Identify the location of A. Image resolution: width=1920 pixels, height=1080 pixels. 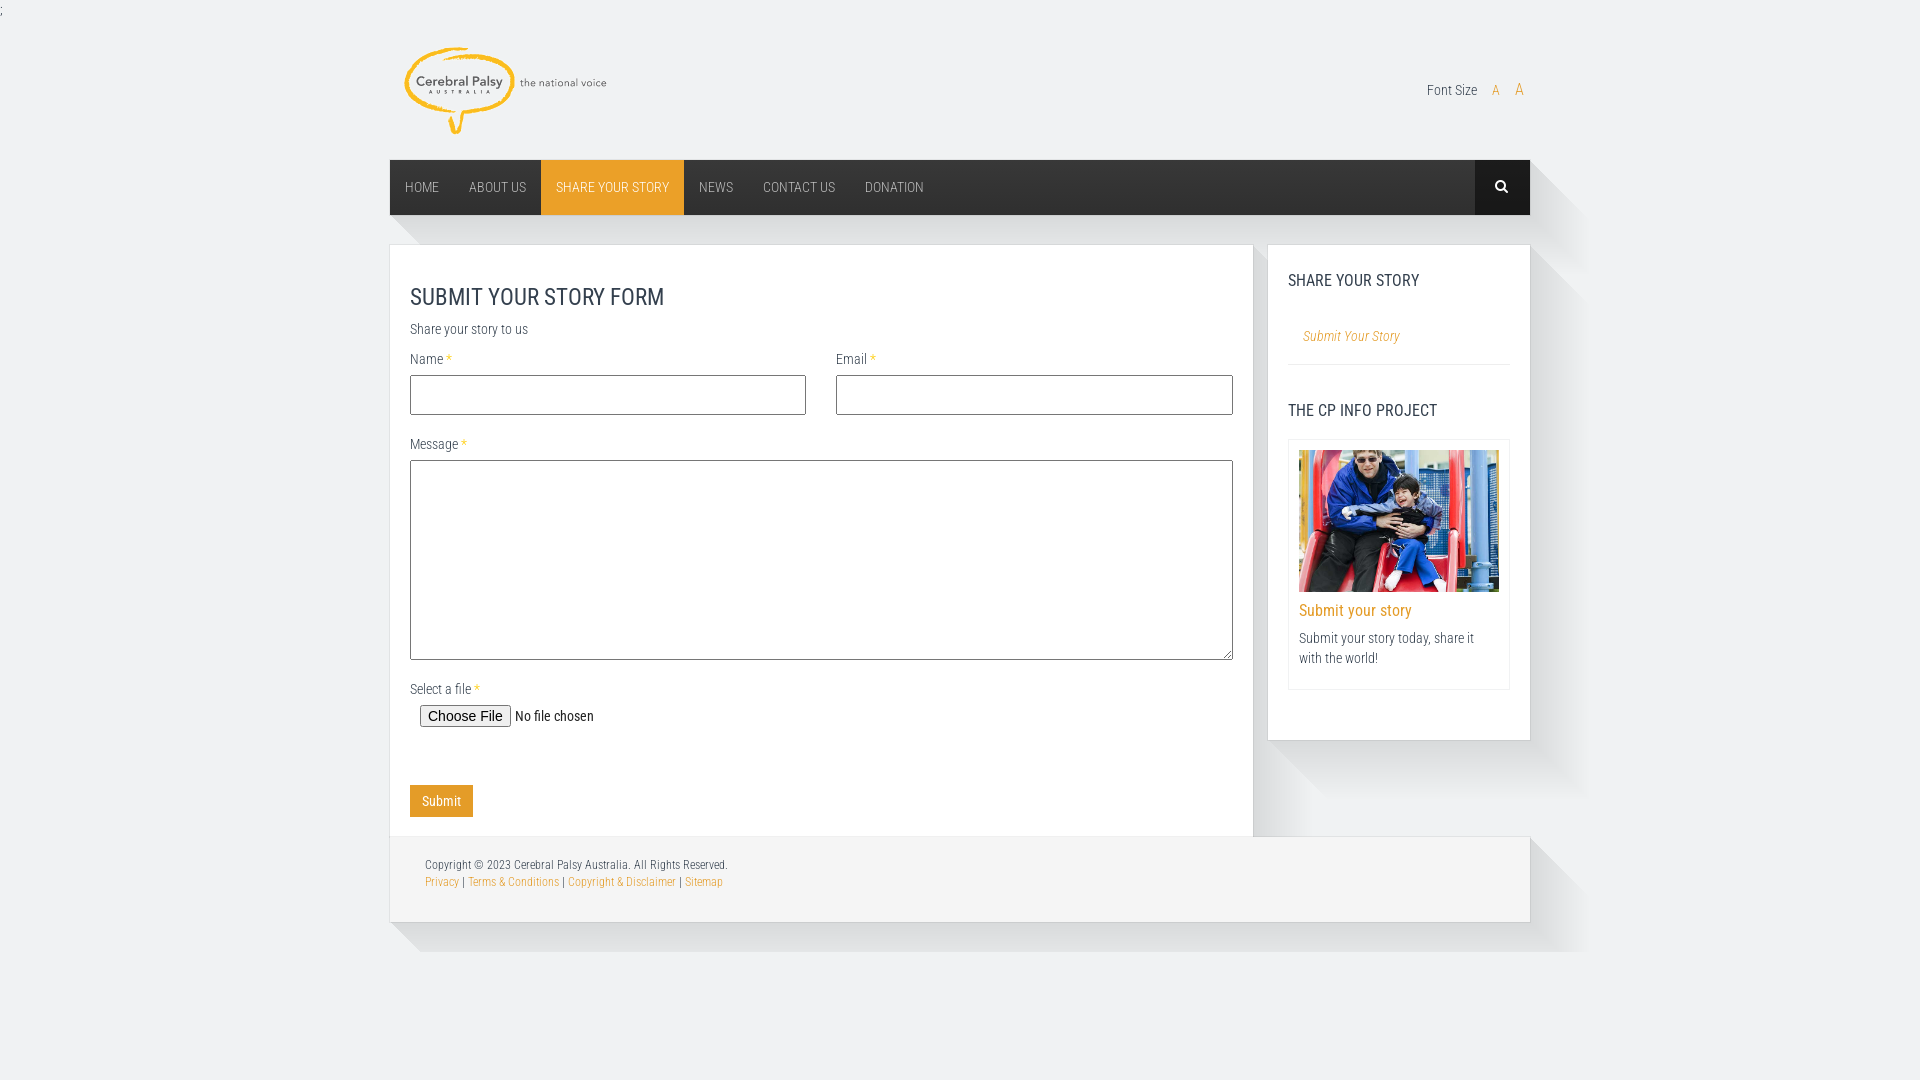
(1496, 90).